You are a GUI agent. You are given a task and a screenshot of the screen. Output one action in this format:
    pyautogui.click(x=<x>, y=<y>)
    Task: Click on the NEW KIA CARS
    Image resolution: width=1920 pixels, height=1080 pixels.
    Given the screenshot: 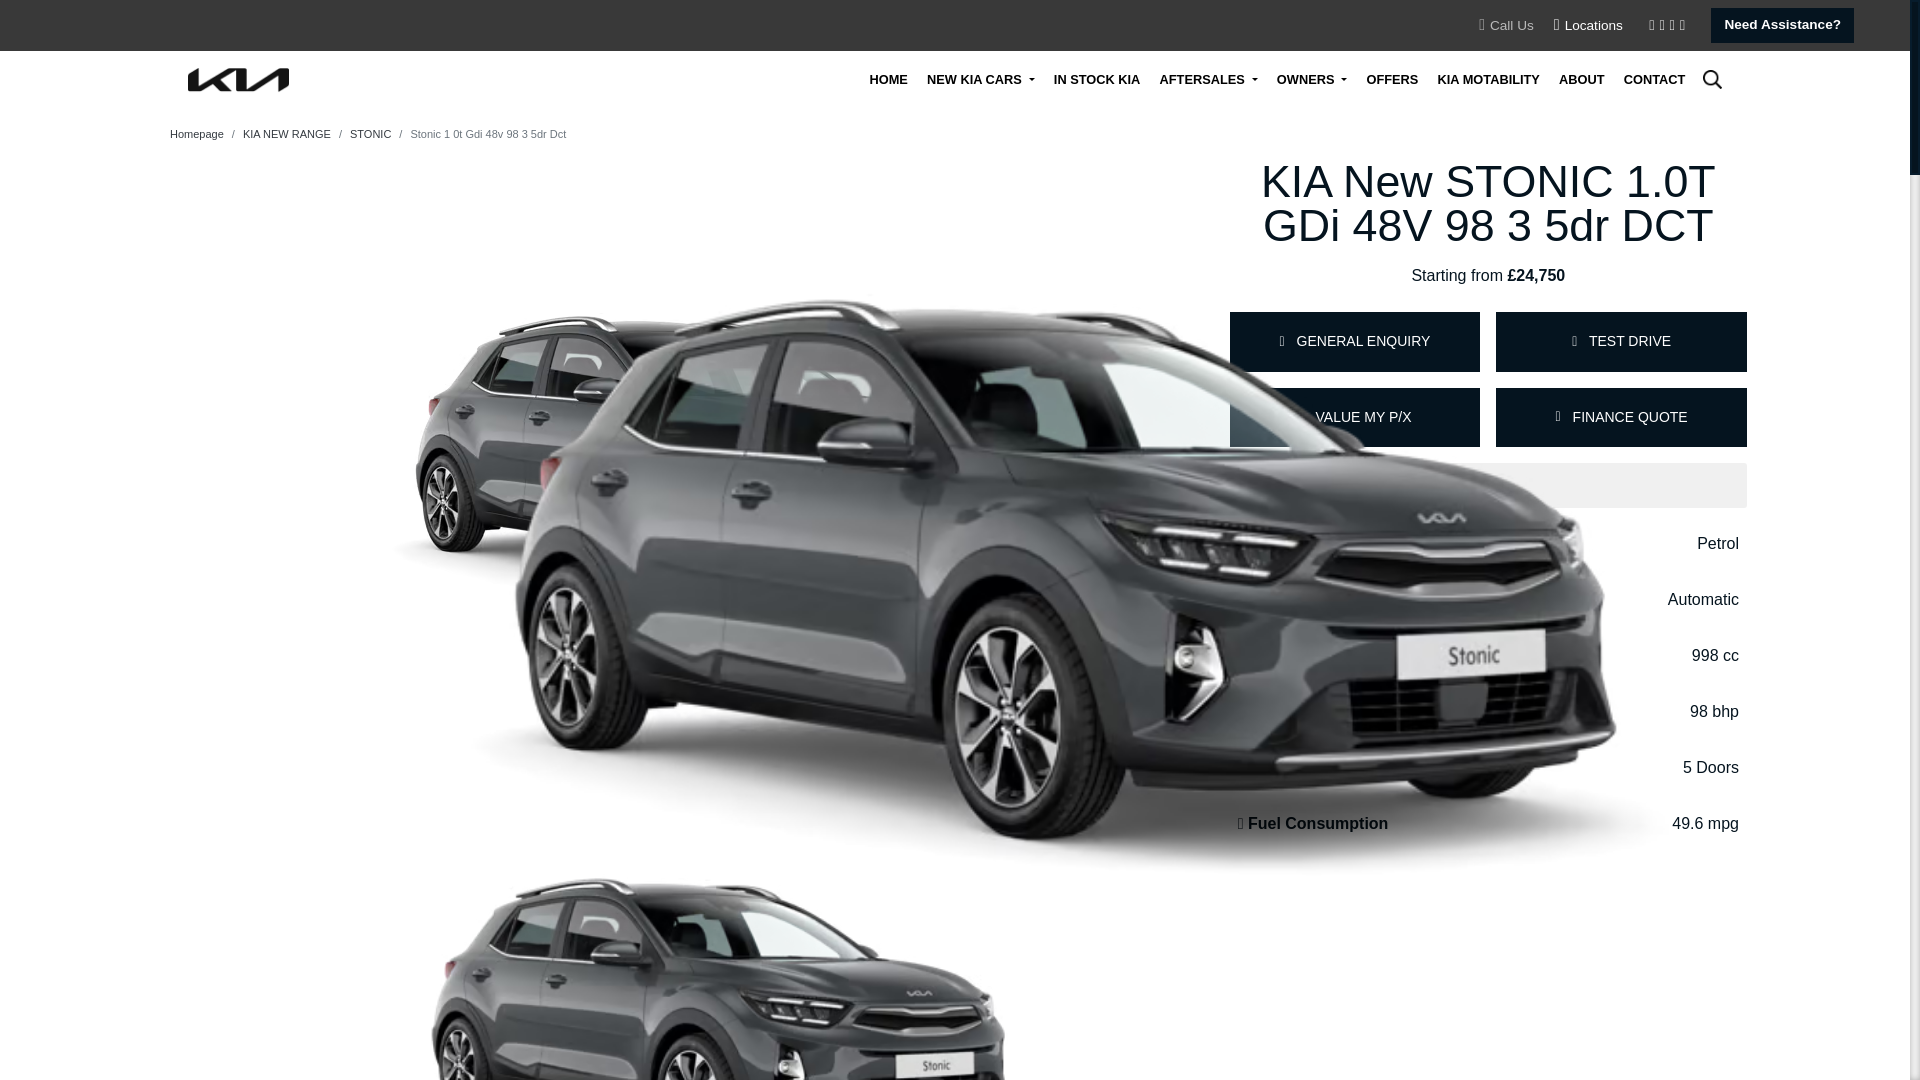 What is the action you would take?
    pyautogui.click(x=980, y=79)
    